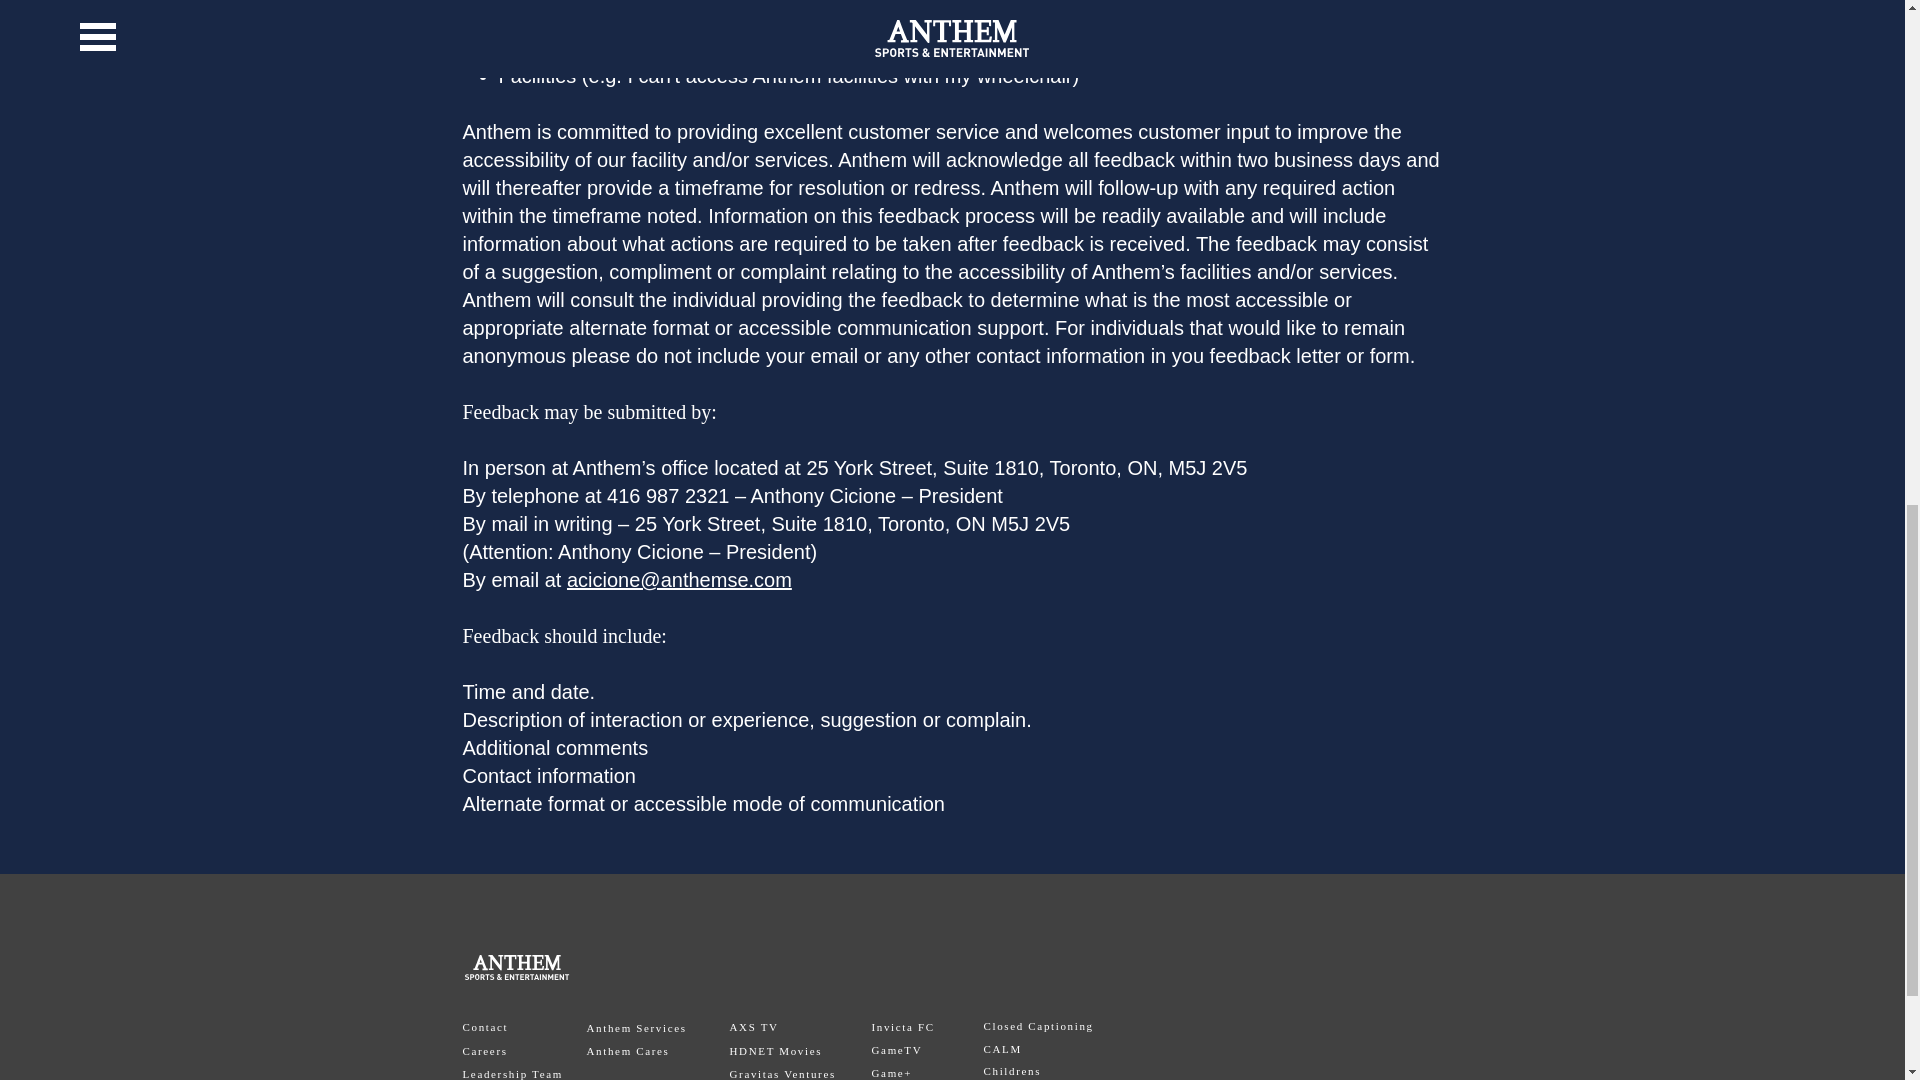  What do you see at coordinates (776, 1051) in the screenshot?
I see `HDNET Movies` at bounding box center [776, 1051].